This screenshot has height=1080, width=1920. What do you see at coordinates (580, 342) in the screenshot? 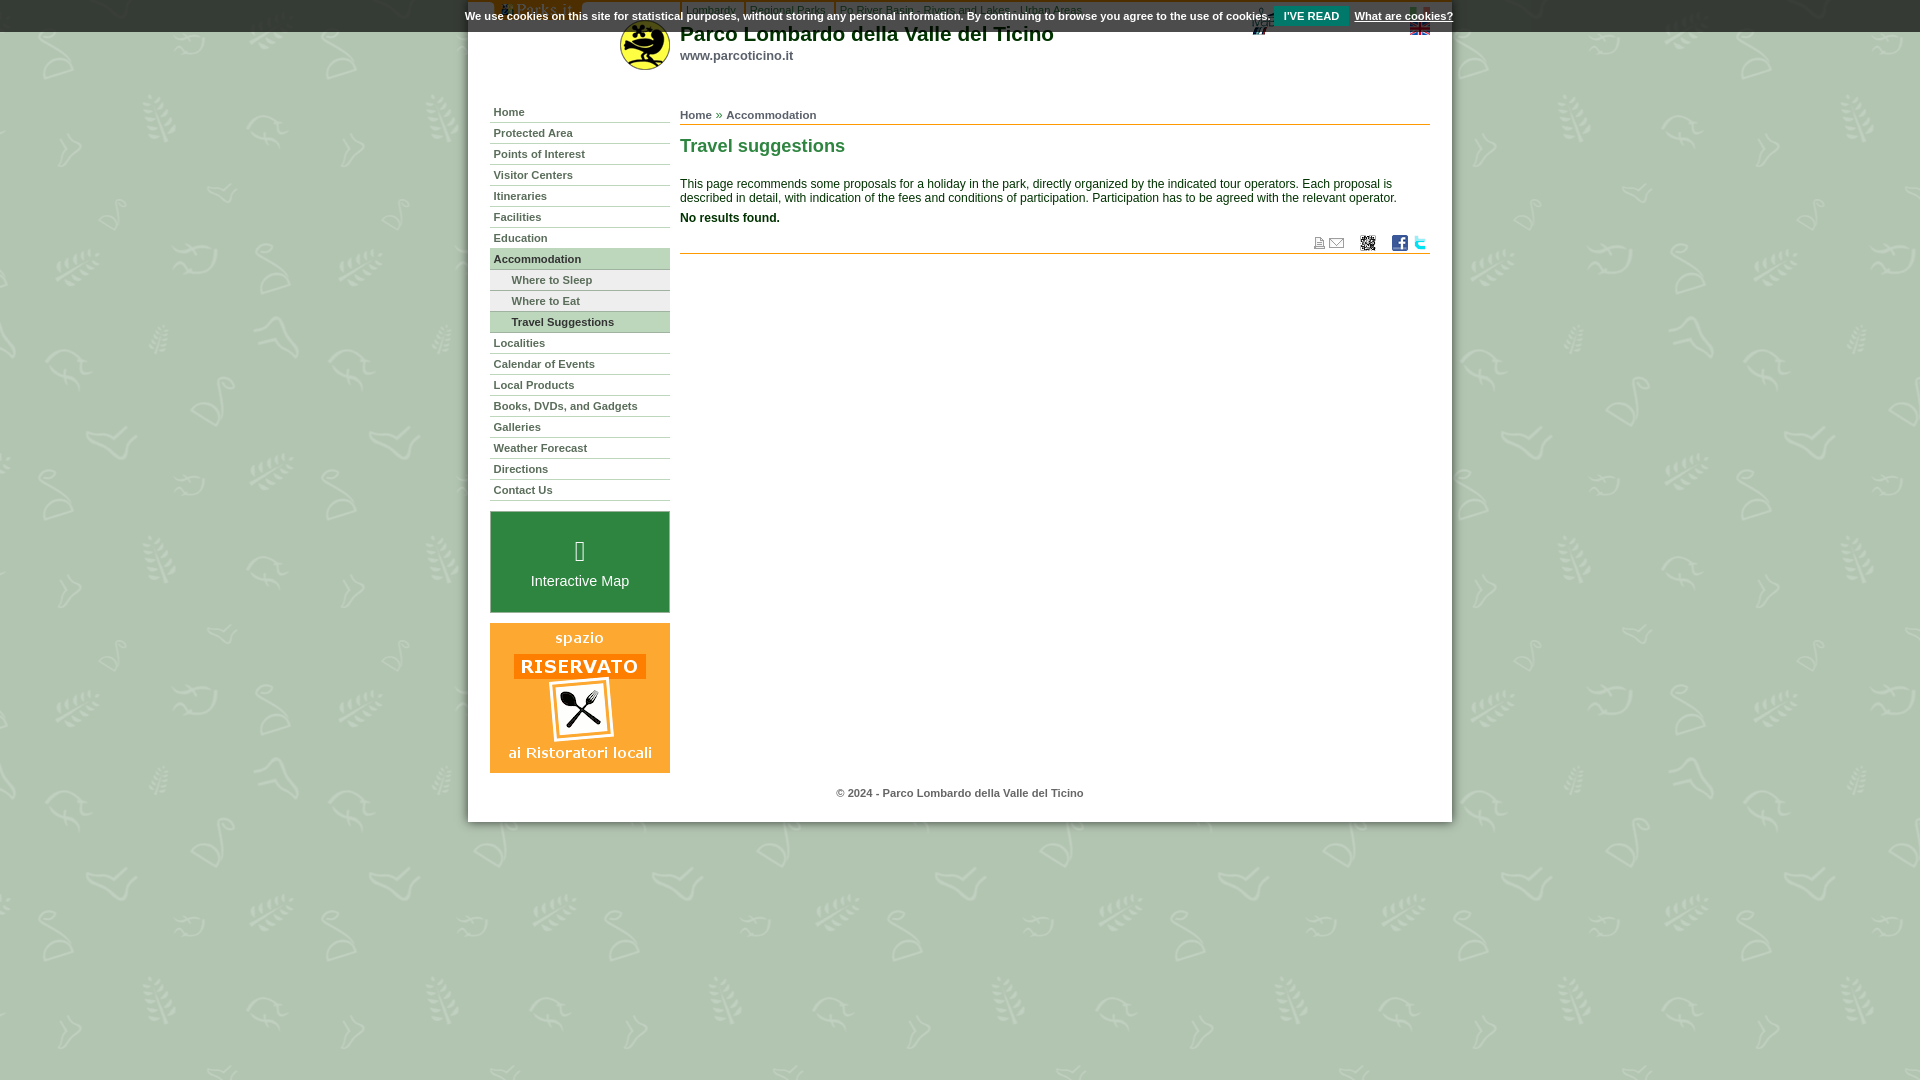
I see `Localities` at bounding box center [580, 342].